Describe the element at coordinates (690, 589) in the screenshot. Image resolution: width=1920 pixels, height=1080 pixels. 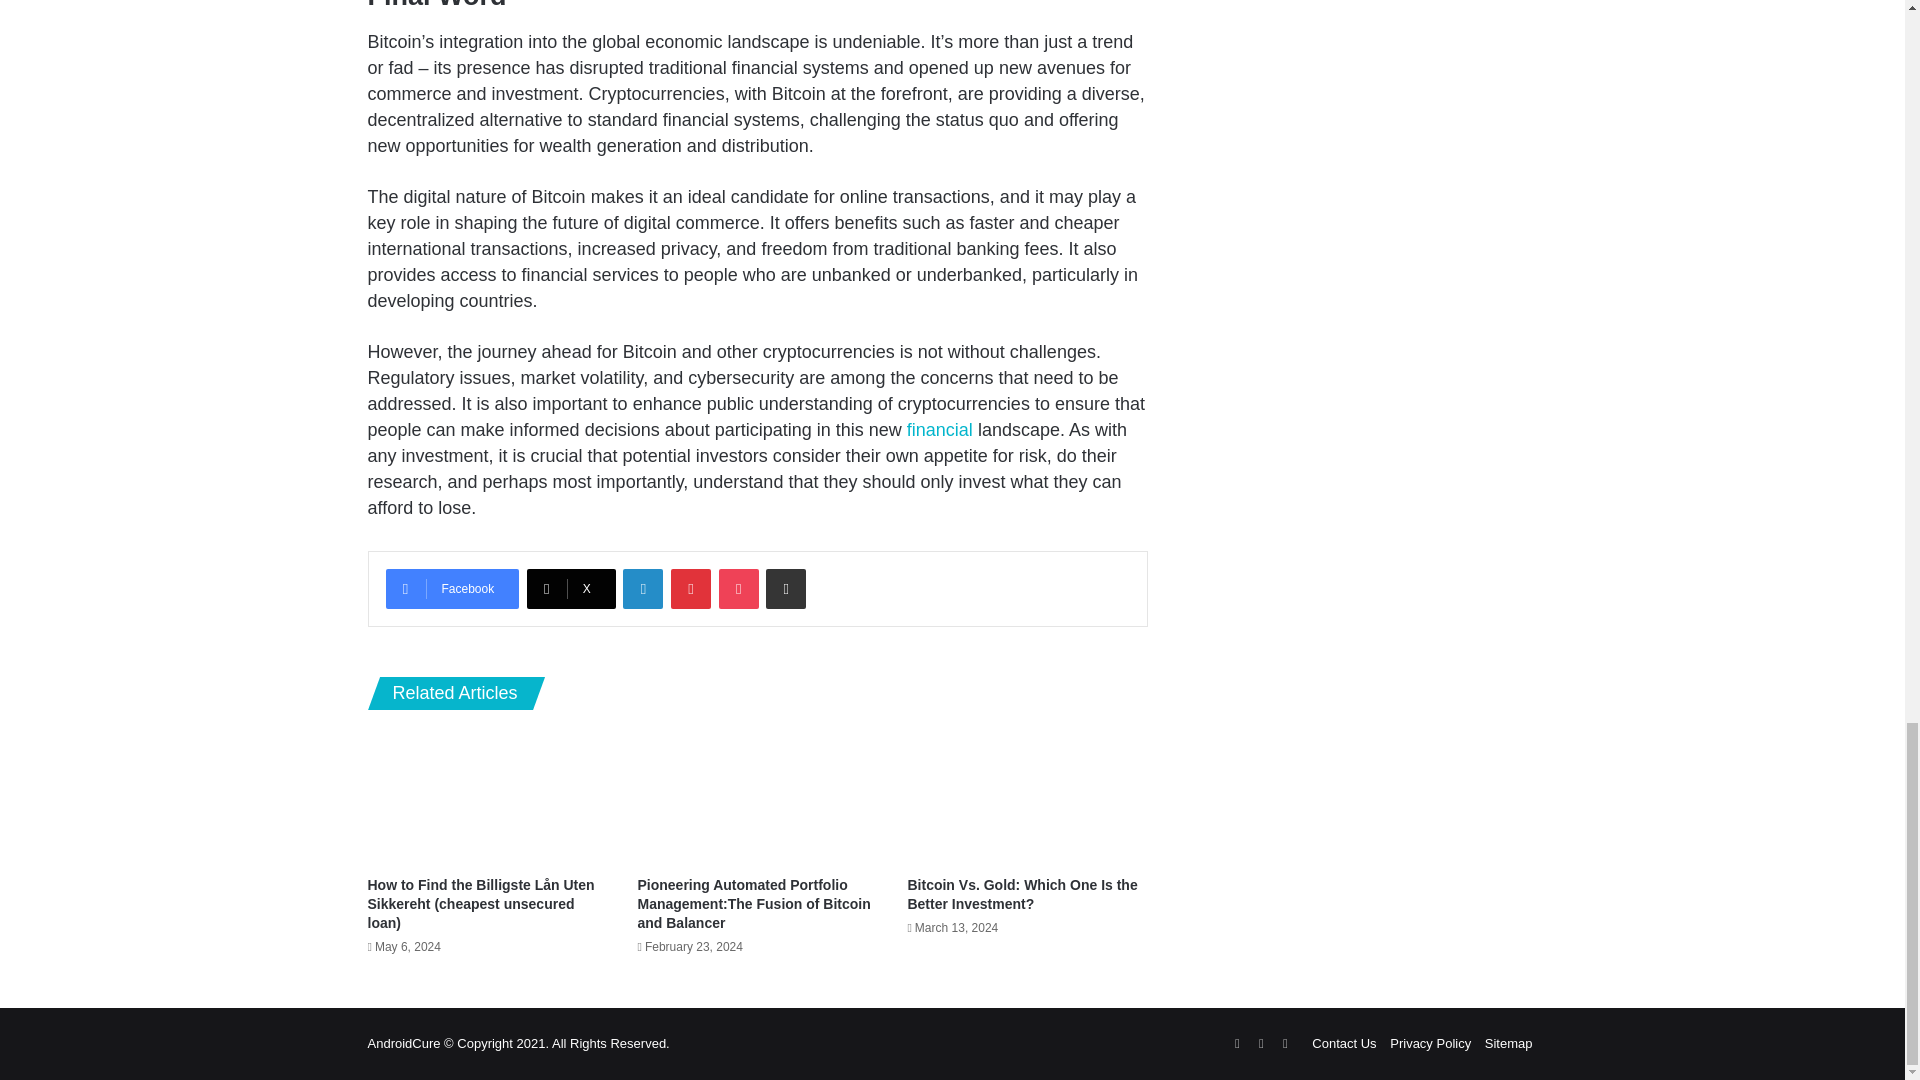
I see `Pinterest` at that location.